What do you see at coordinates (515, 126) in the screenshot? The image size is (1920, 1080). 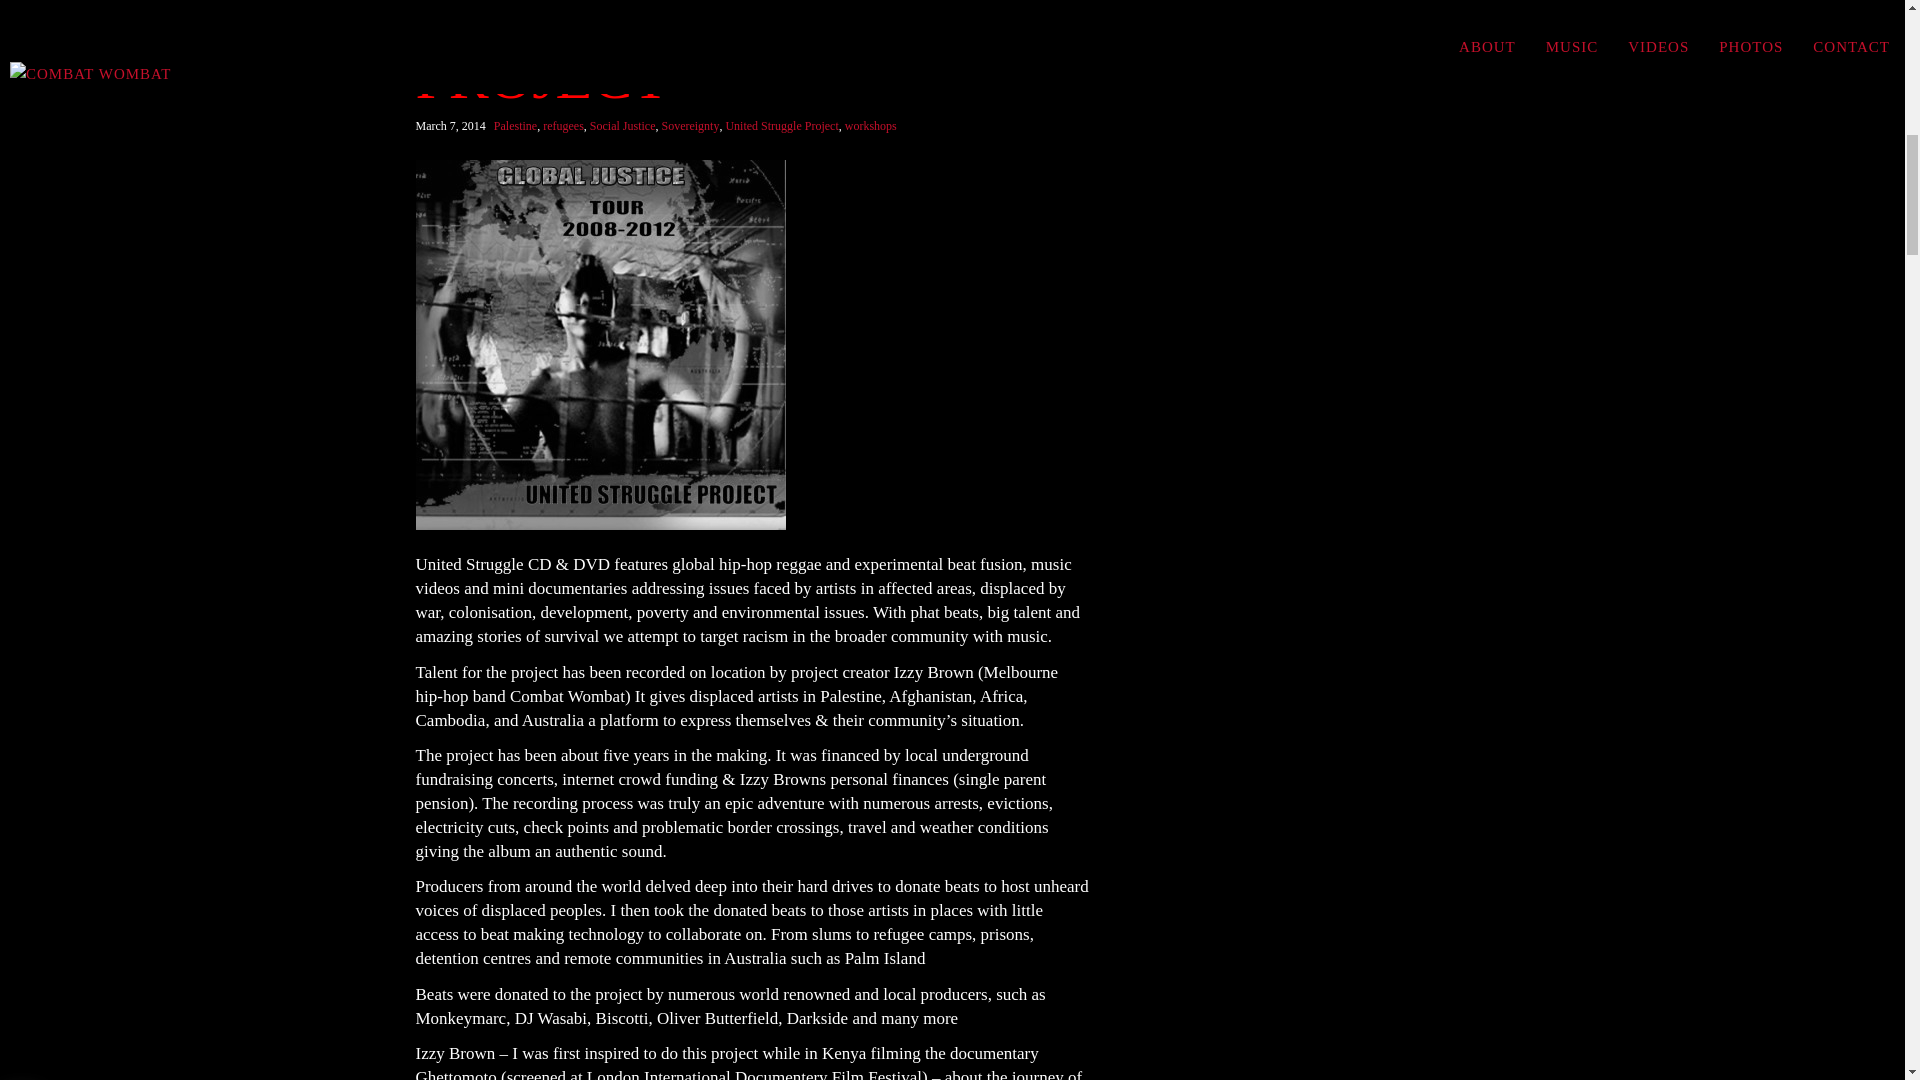 I see `Palestine` at bounding box center [515, 126].